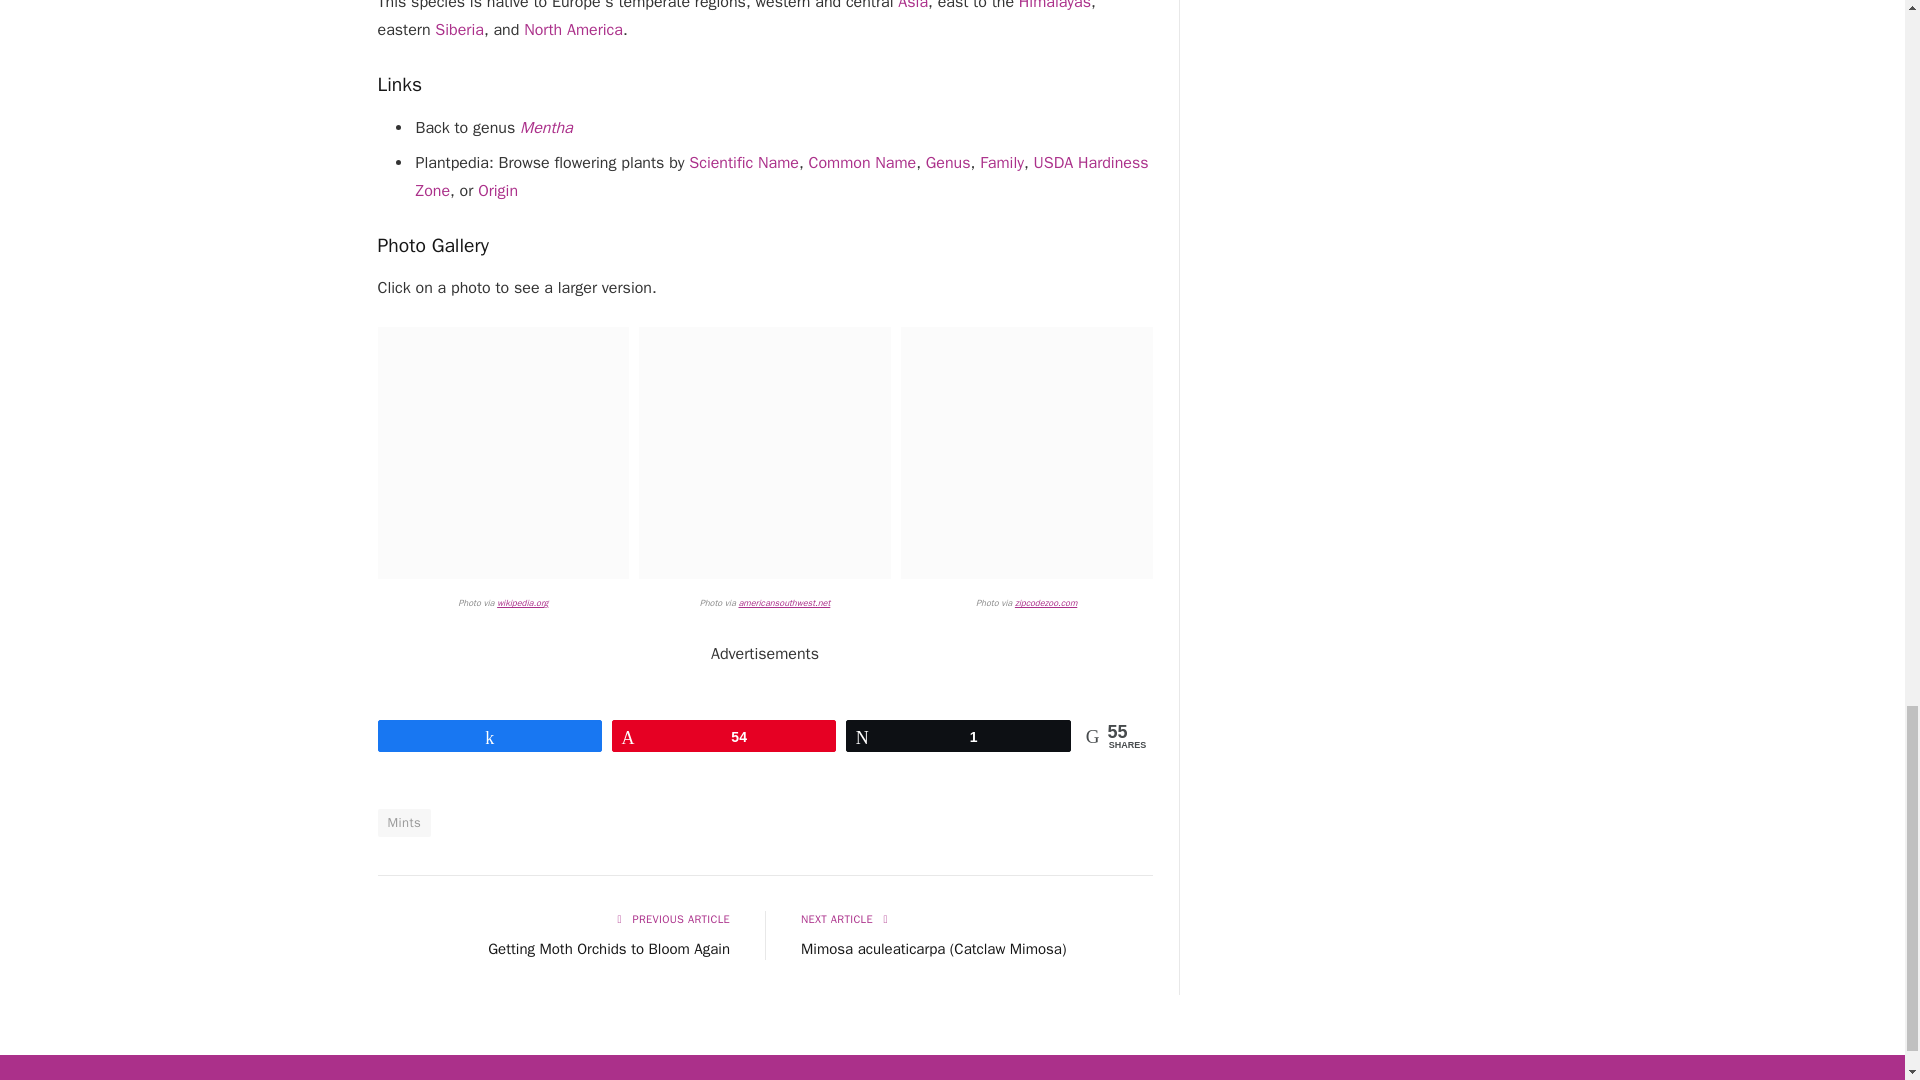 The width and height of the screenshot is (1920, 1080). I want to click on Browse Flowering Plants by Scientific Name, so click(744, 162).